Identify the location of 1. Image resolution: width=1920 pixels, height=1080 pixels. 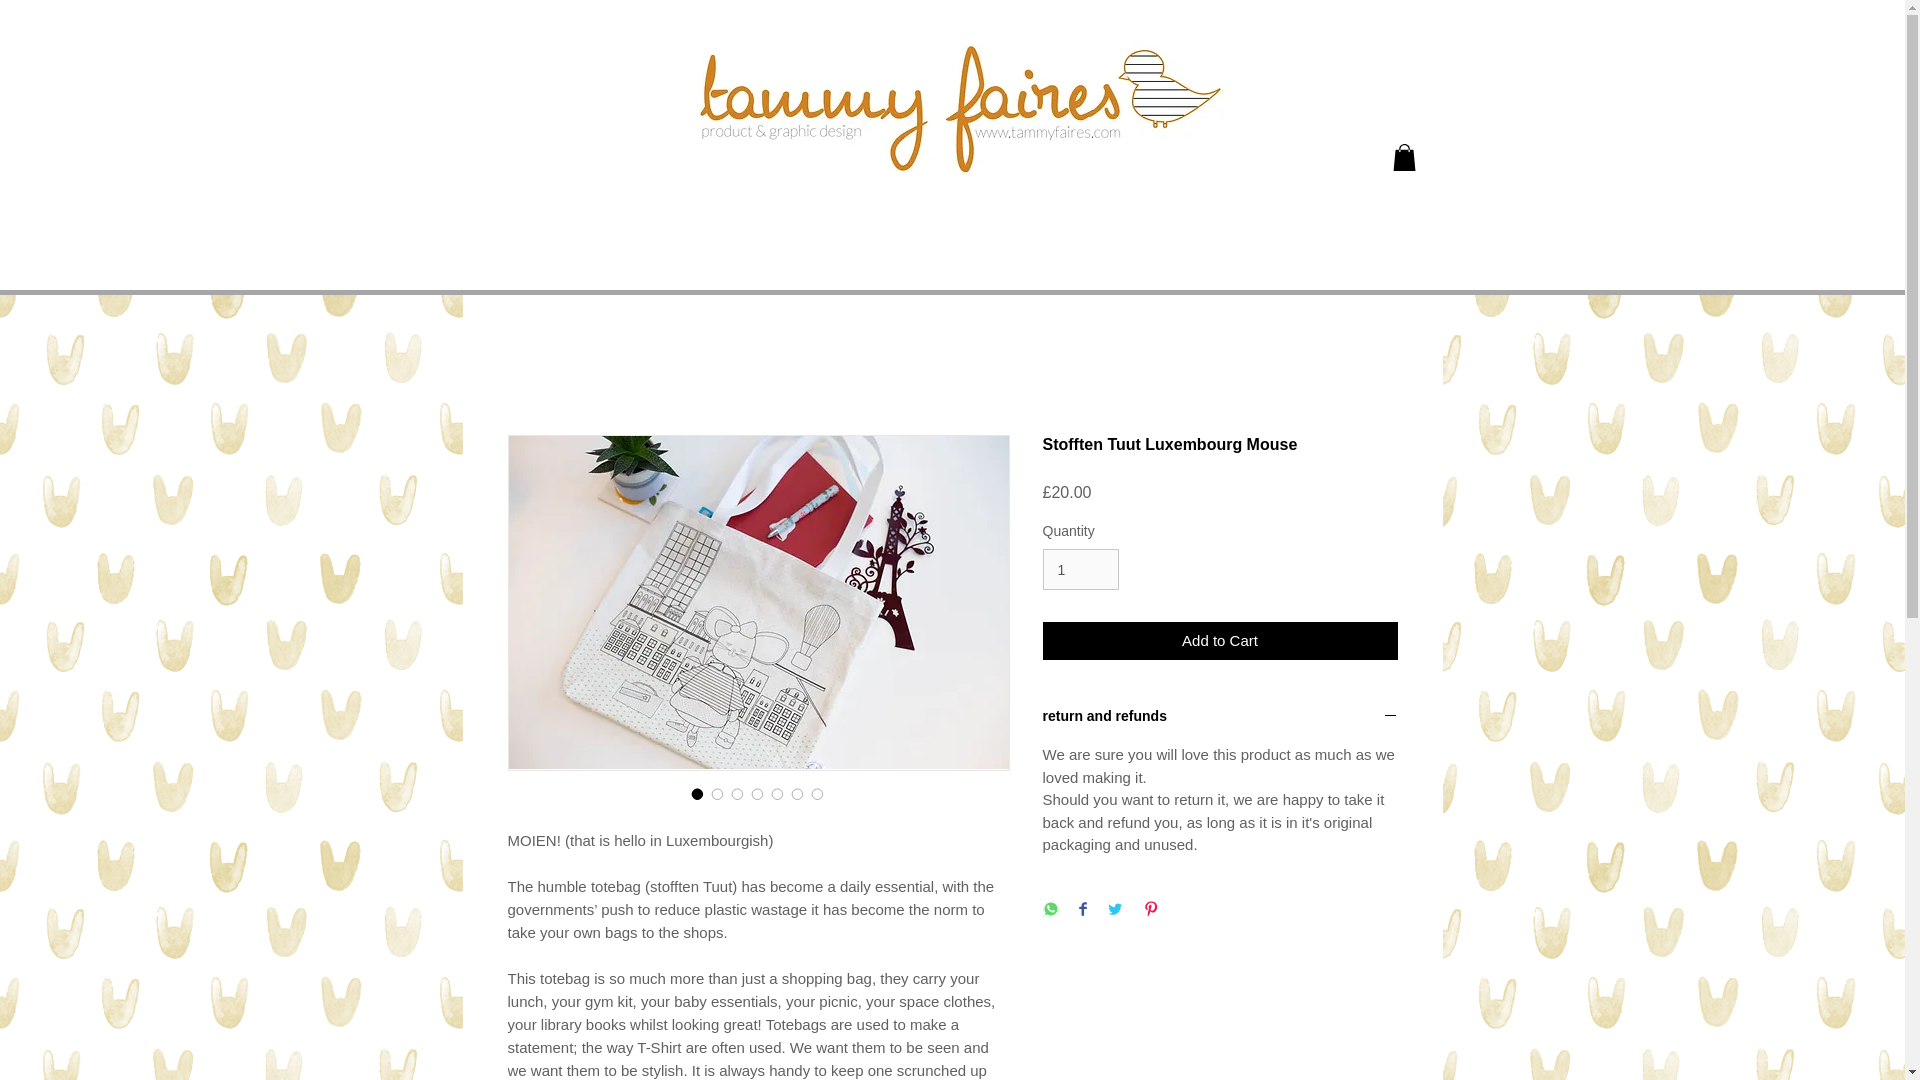
(1080, 568).